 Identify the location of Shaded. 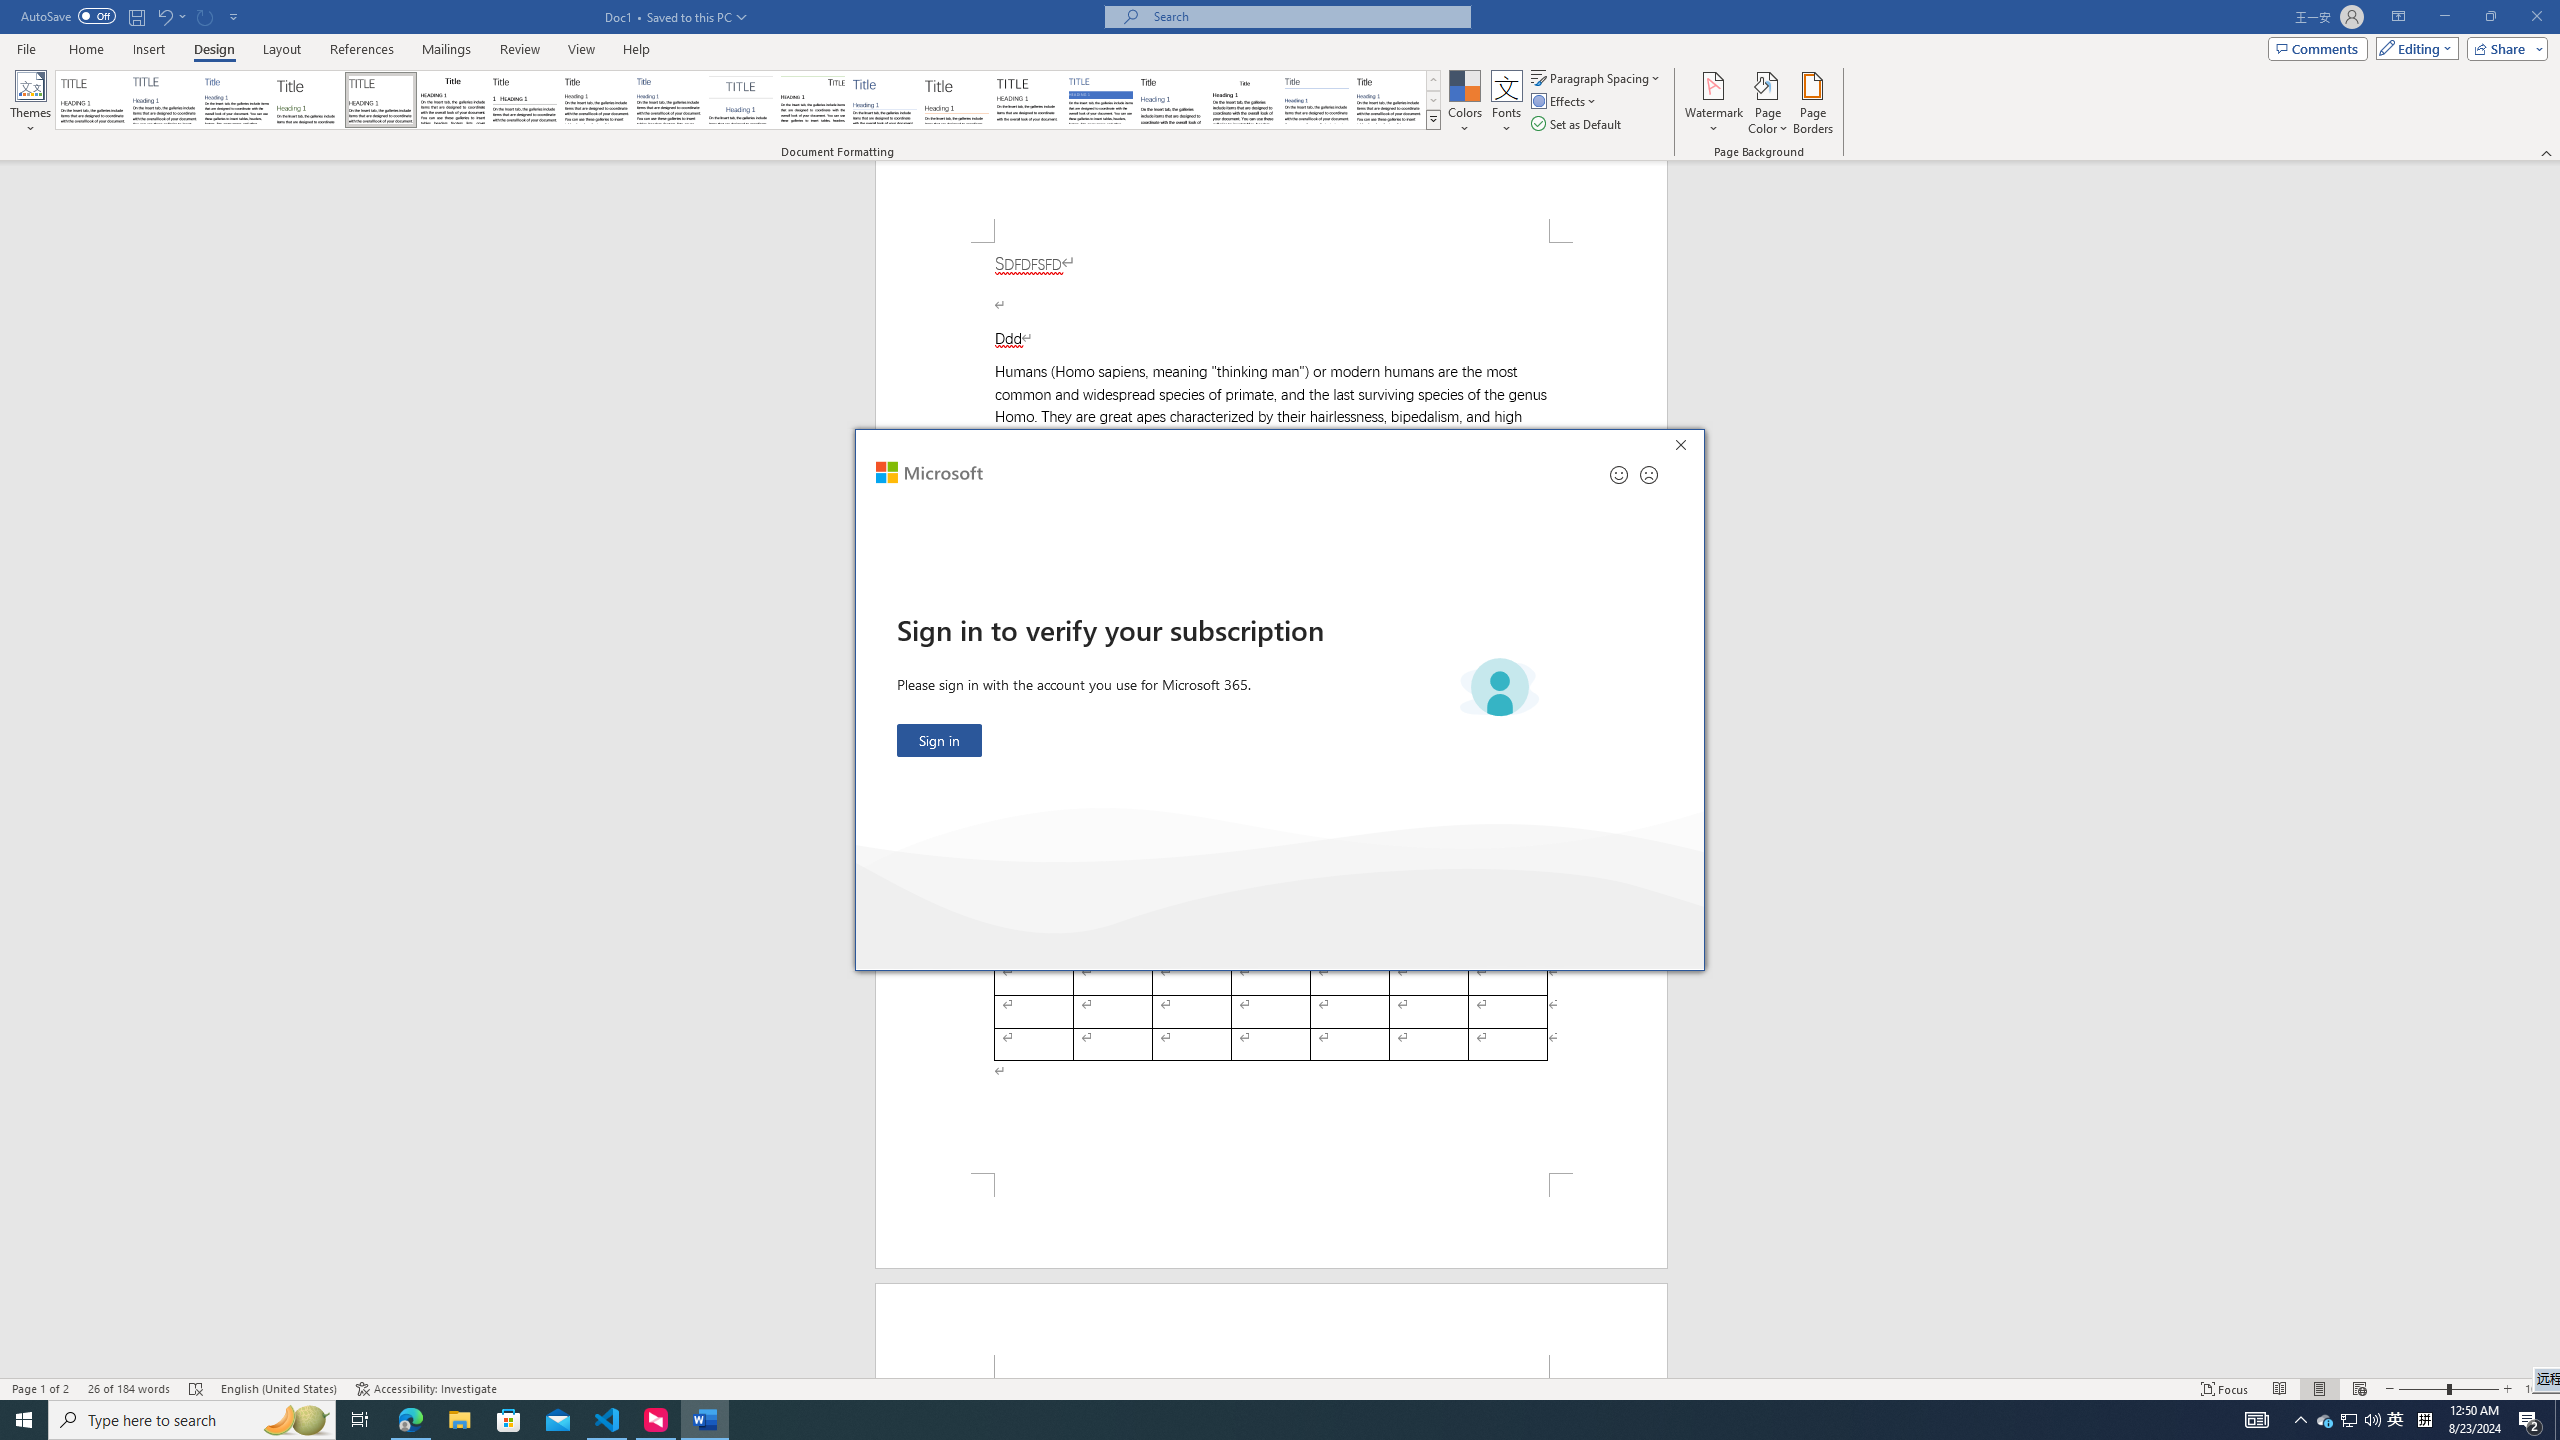
(1100, 100).